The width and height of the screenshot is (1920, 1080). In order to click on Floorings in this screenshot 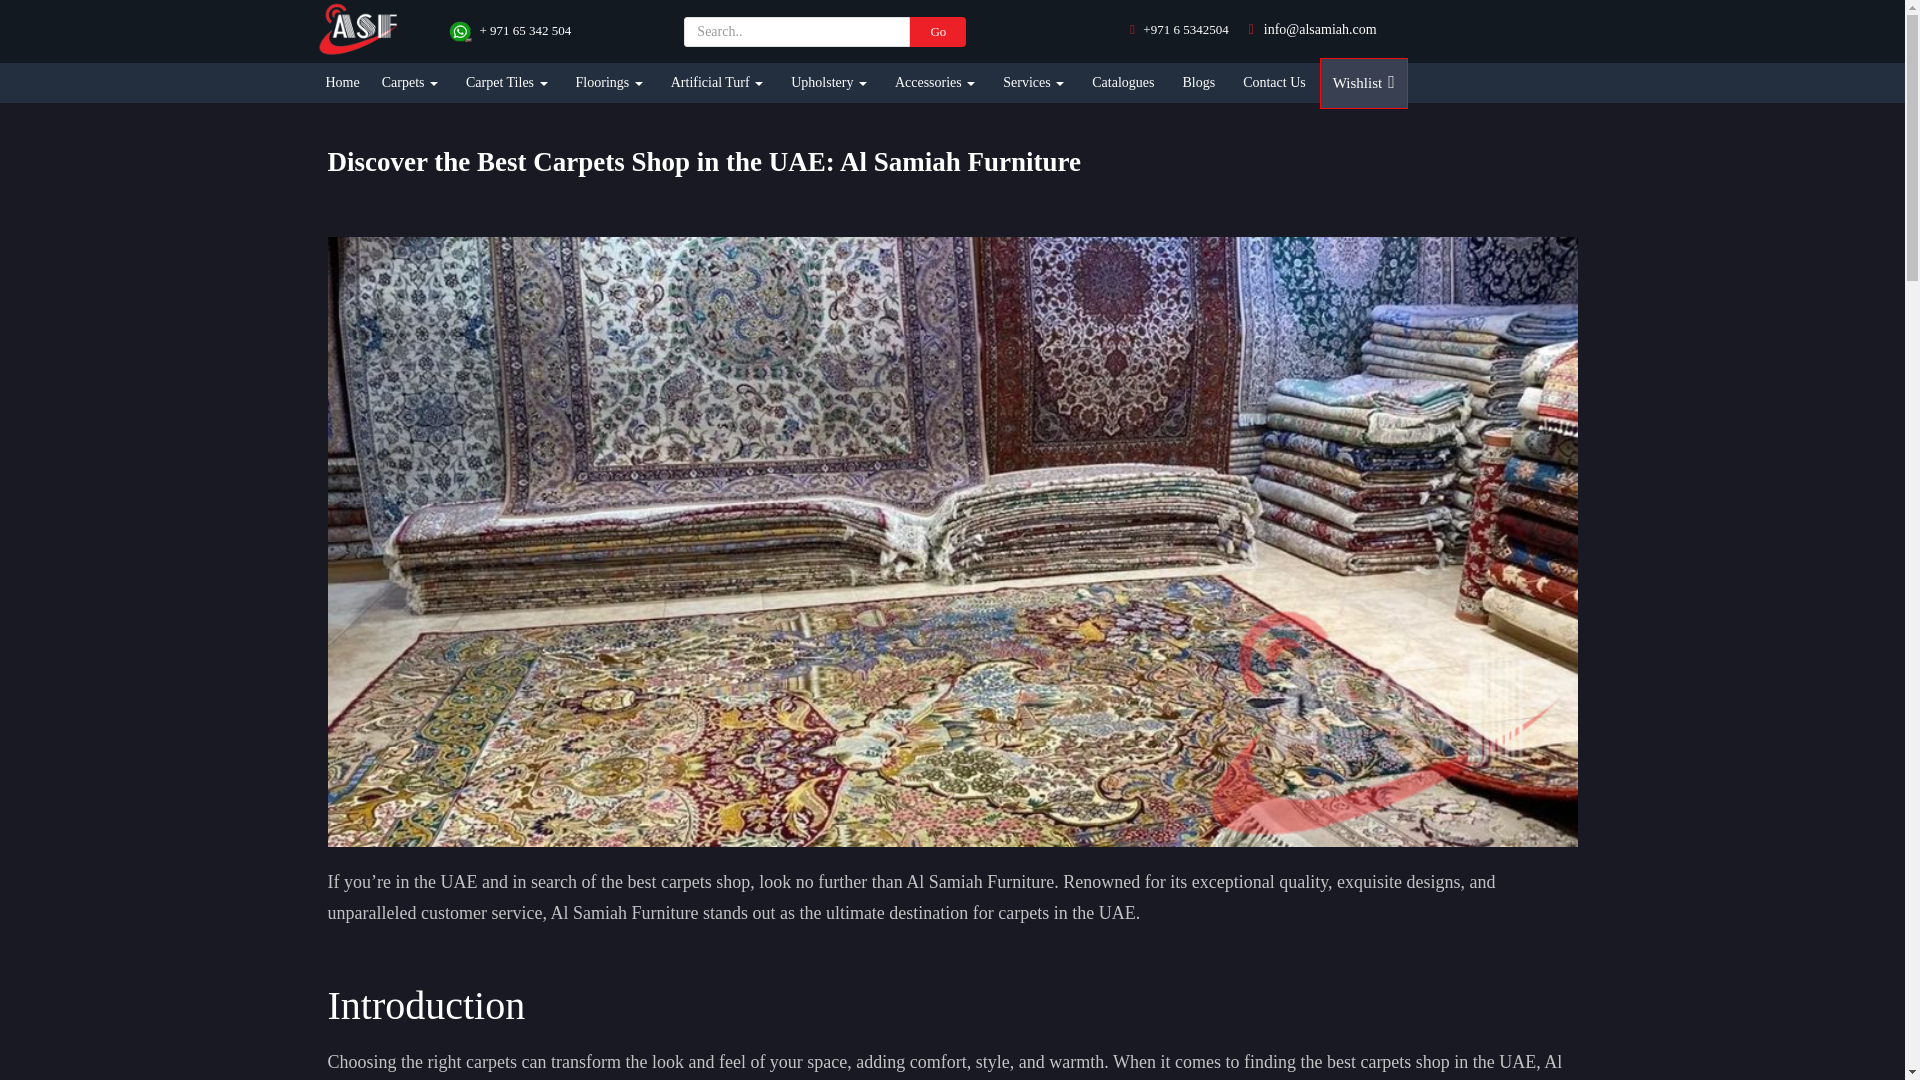, I will do `click(609, 82)`.